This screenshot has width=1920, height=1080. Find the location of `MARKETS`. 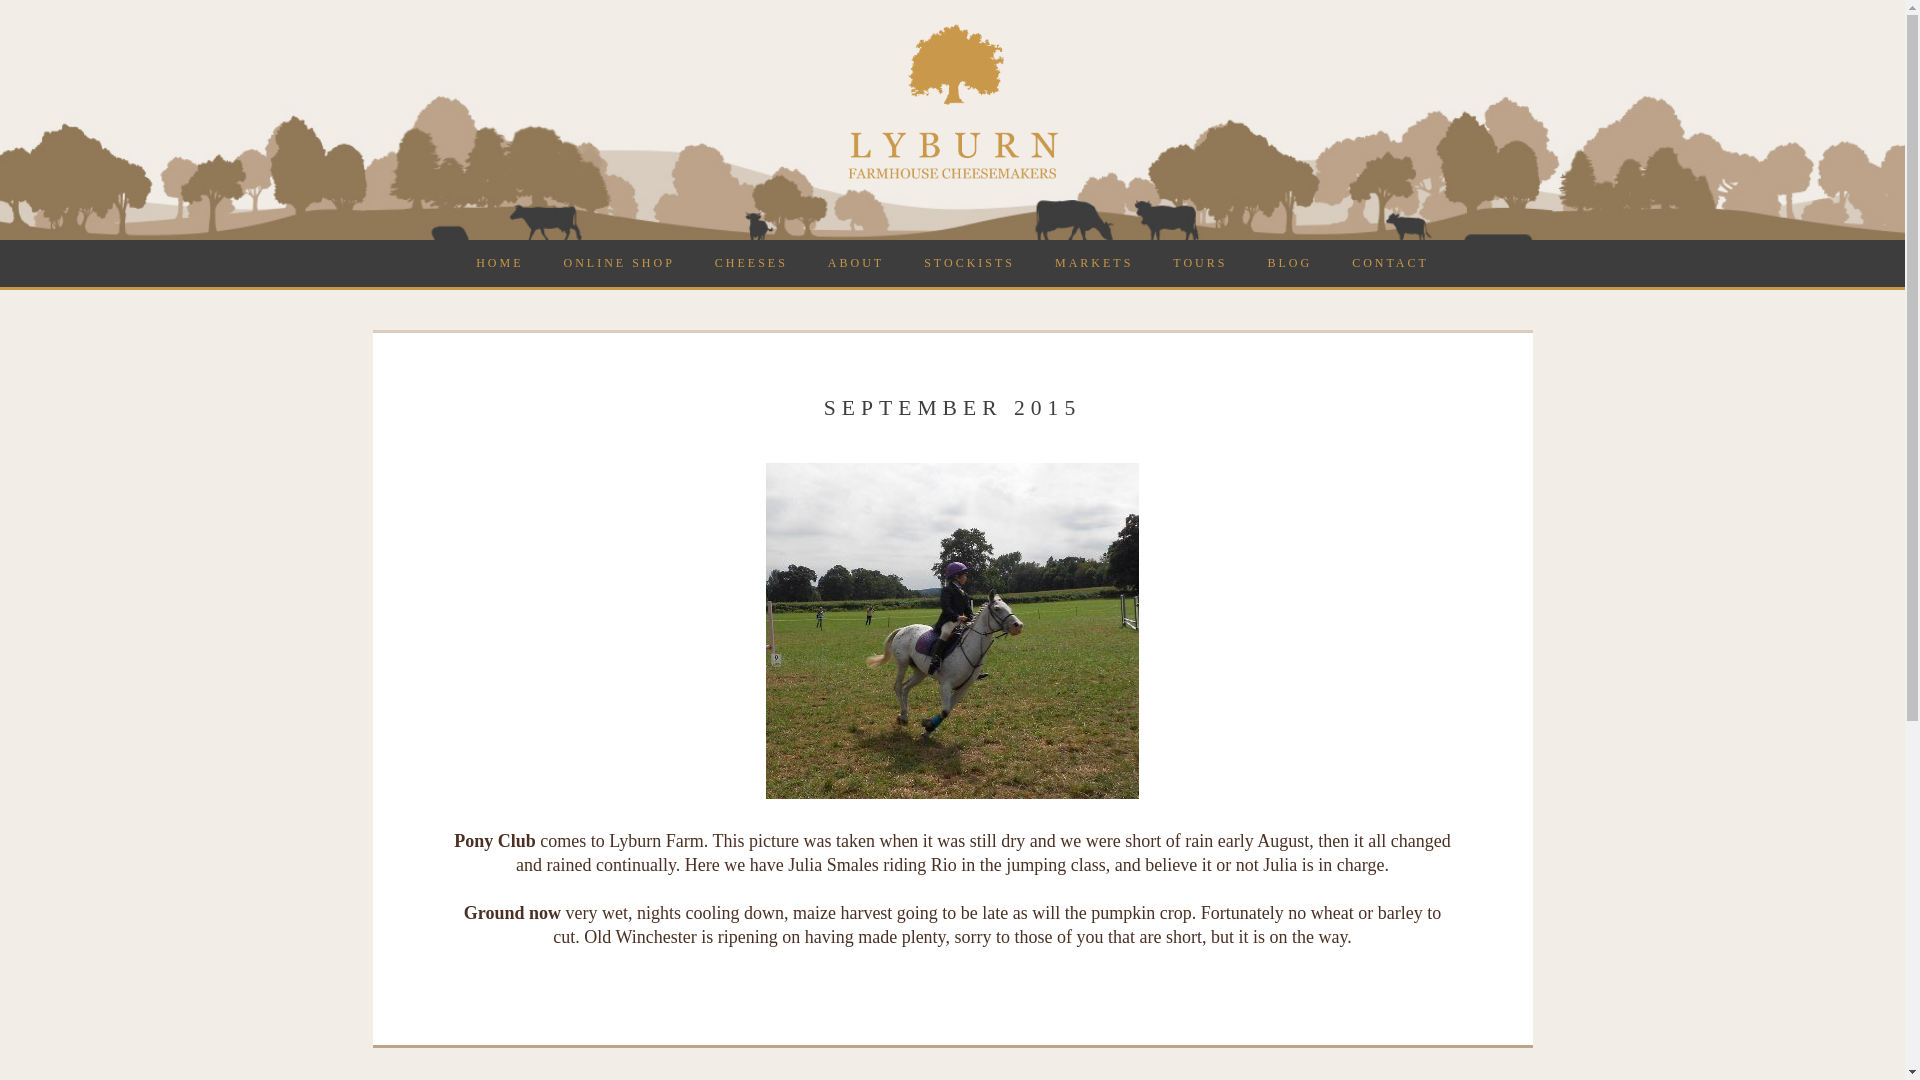

MARKETS is located at coordinates (1094, 262).